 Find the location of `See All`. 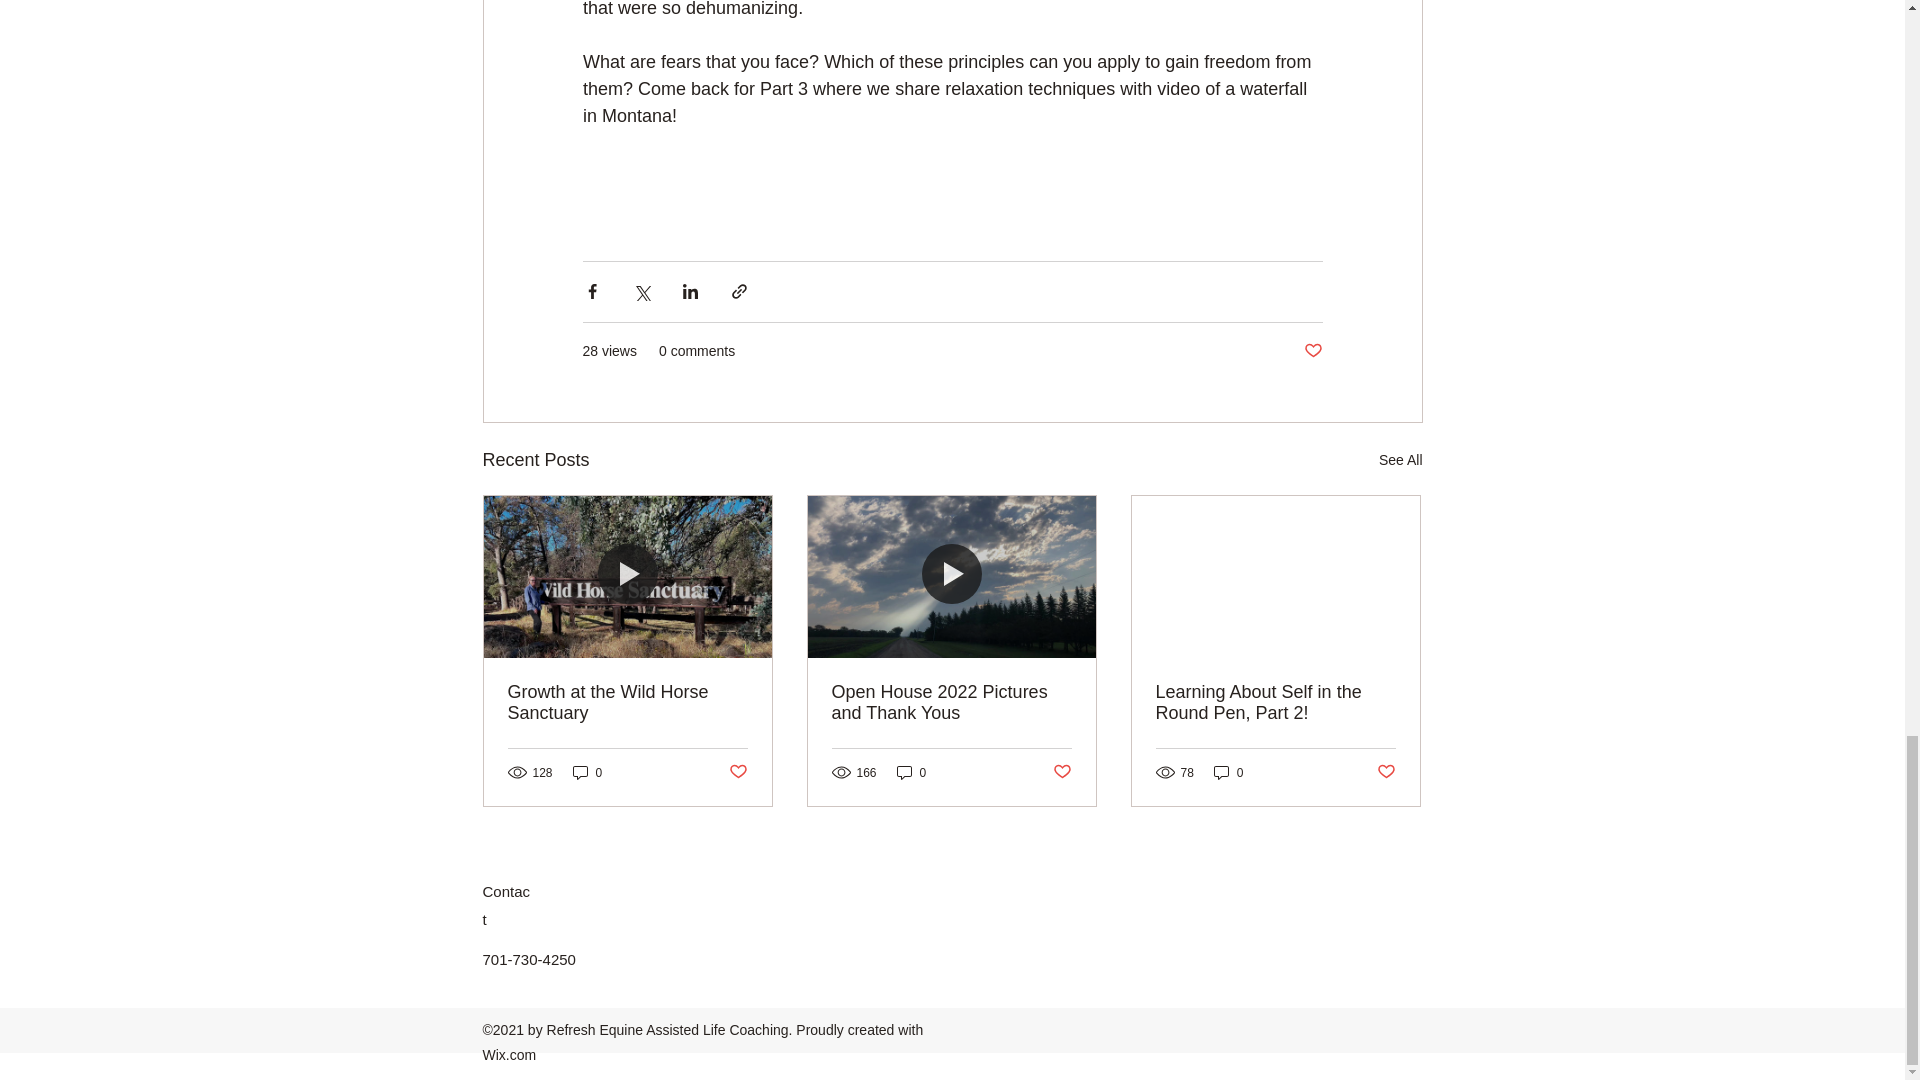

See All is located at coordinates (1400, 460).